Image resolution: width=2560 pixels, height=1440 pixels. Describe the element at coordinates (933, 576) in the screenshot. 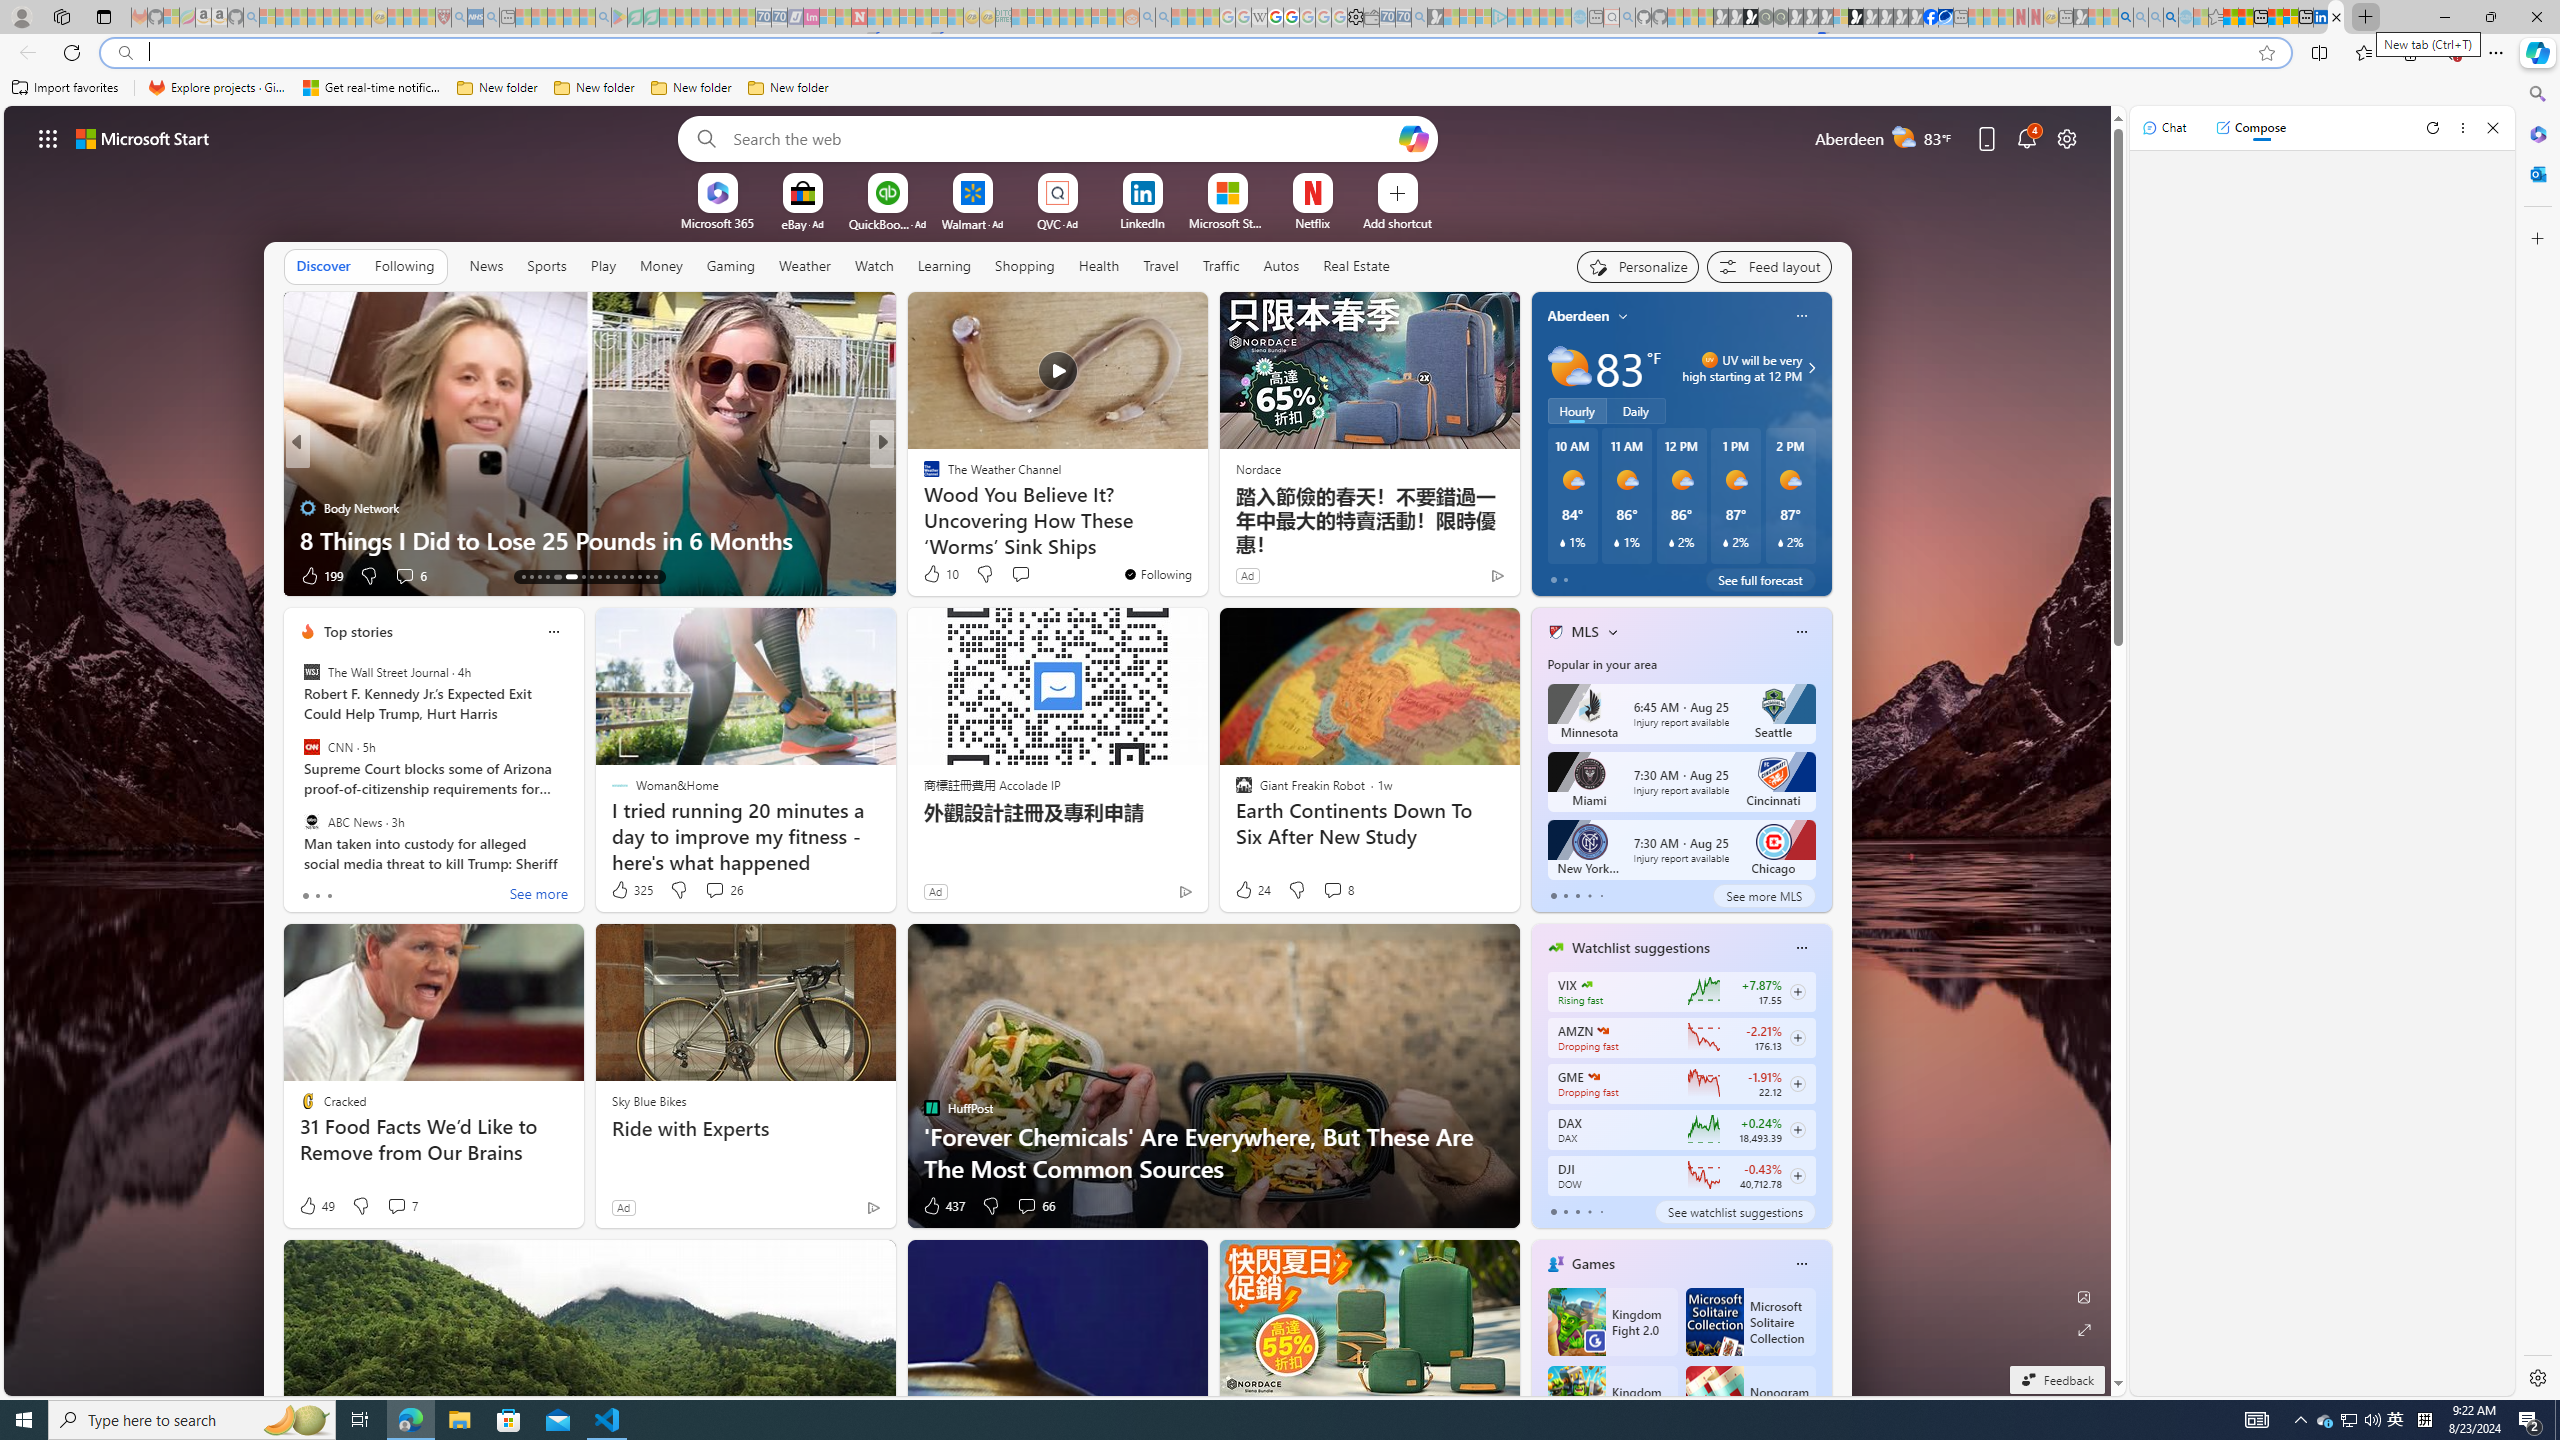

I see `23 Like` at that location.